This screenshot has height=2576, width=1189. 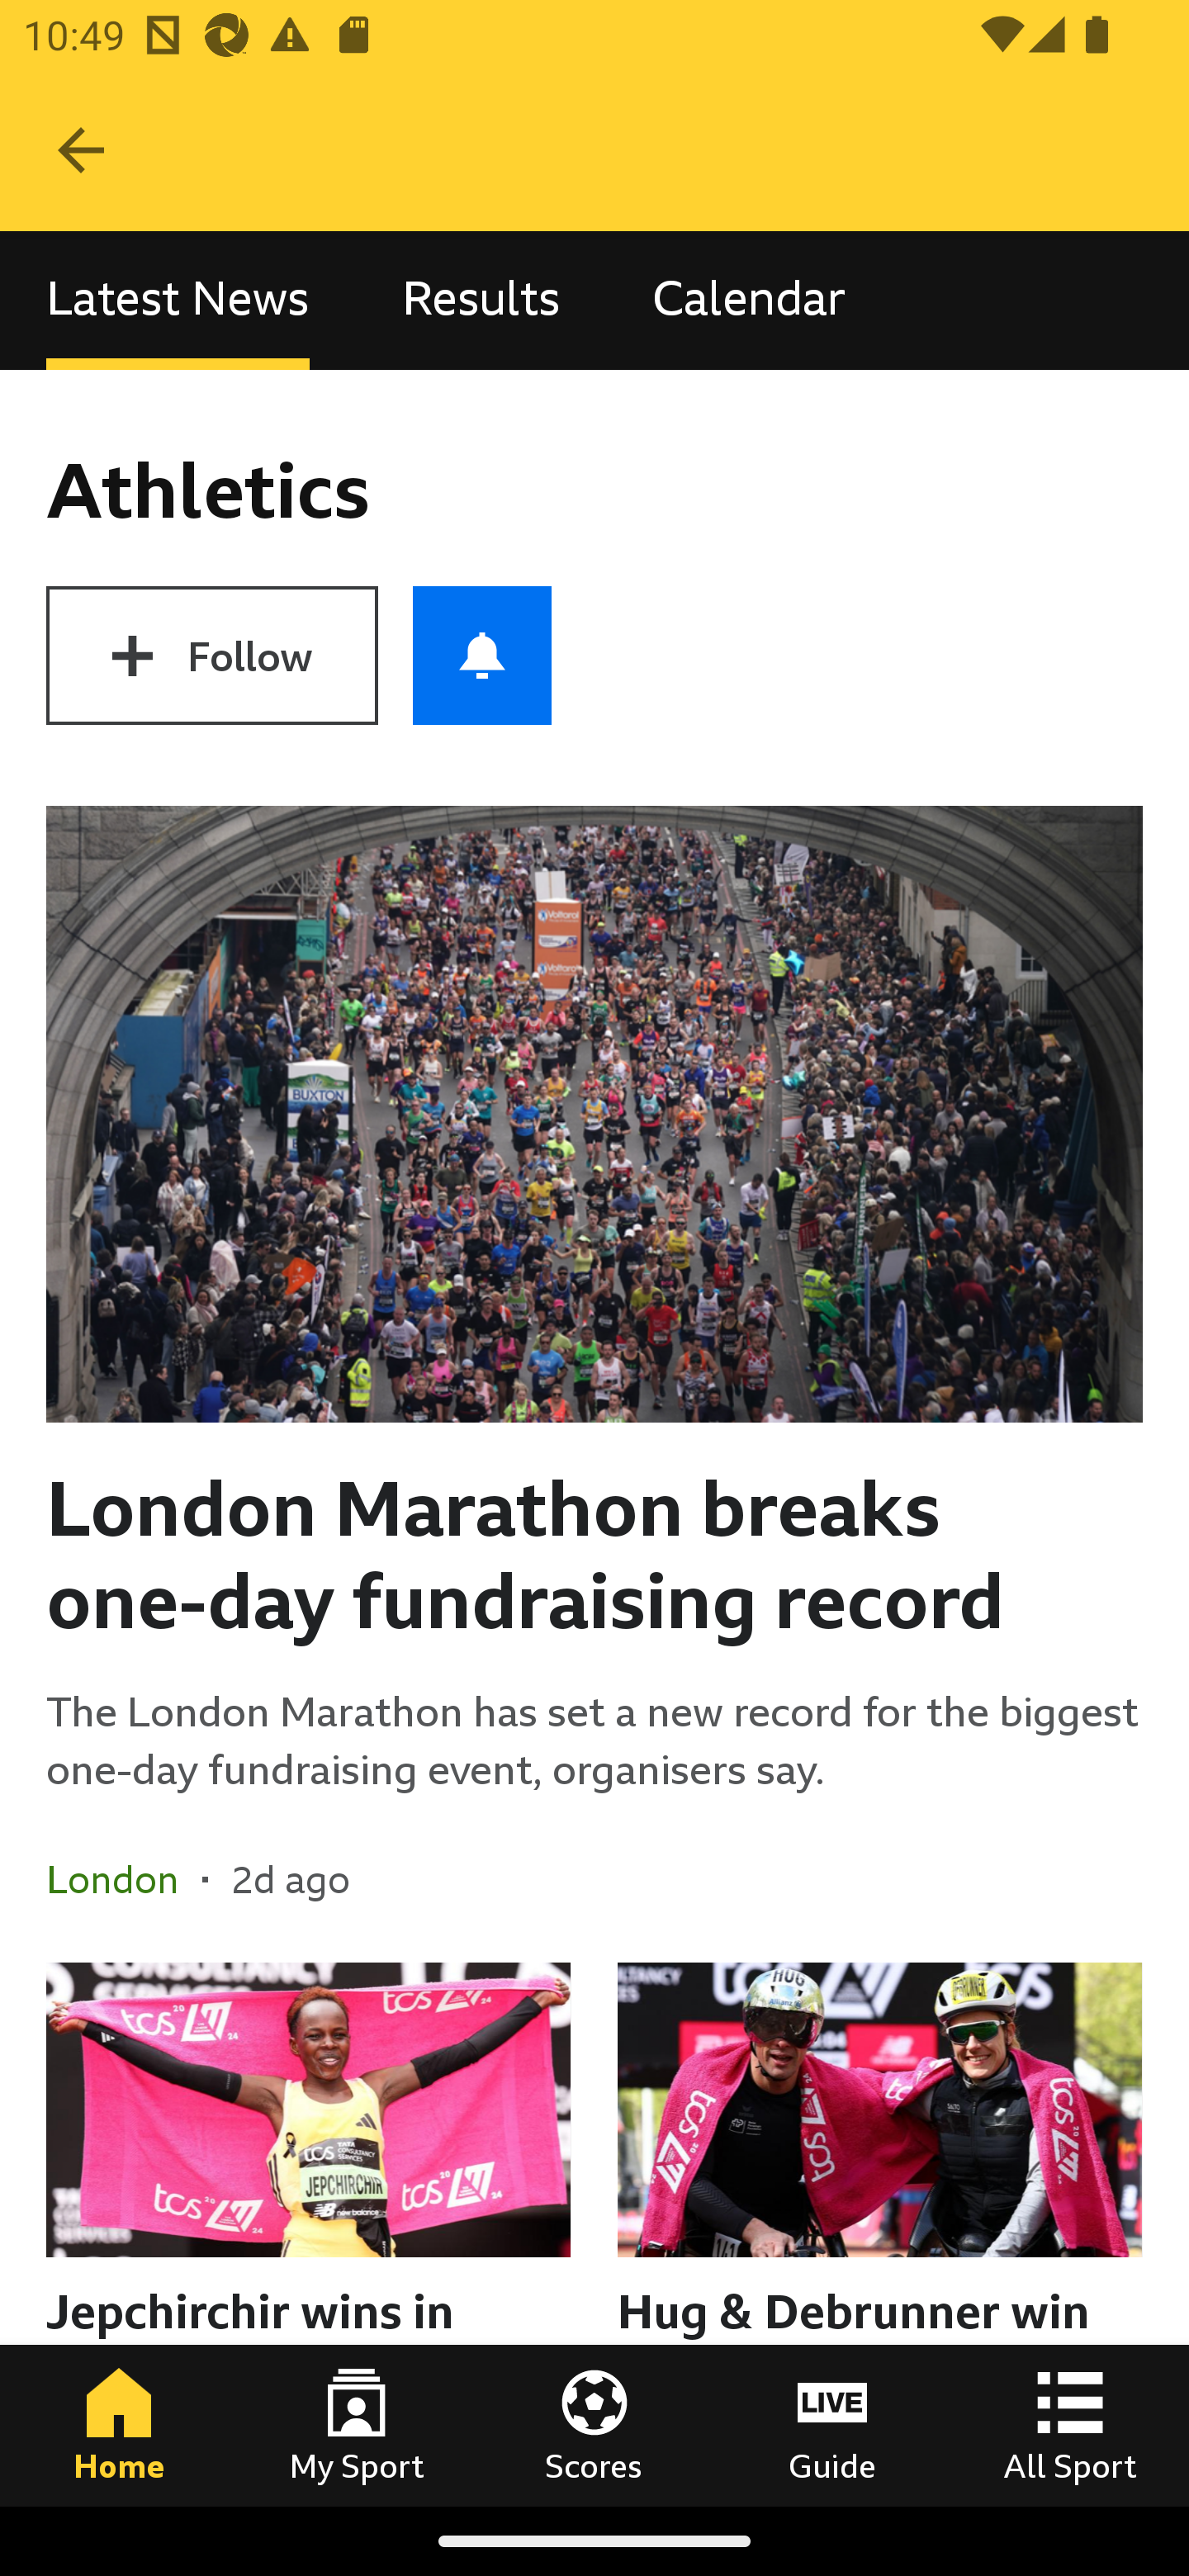 What do you see at coordinates (1070, 2425) in the screenshot?
I see `All Sport` at bounding box center [1070, 2425].